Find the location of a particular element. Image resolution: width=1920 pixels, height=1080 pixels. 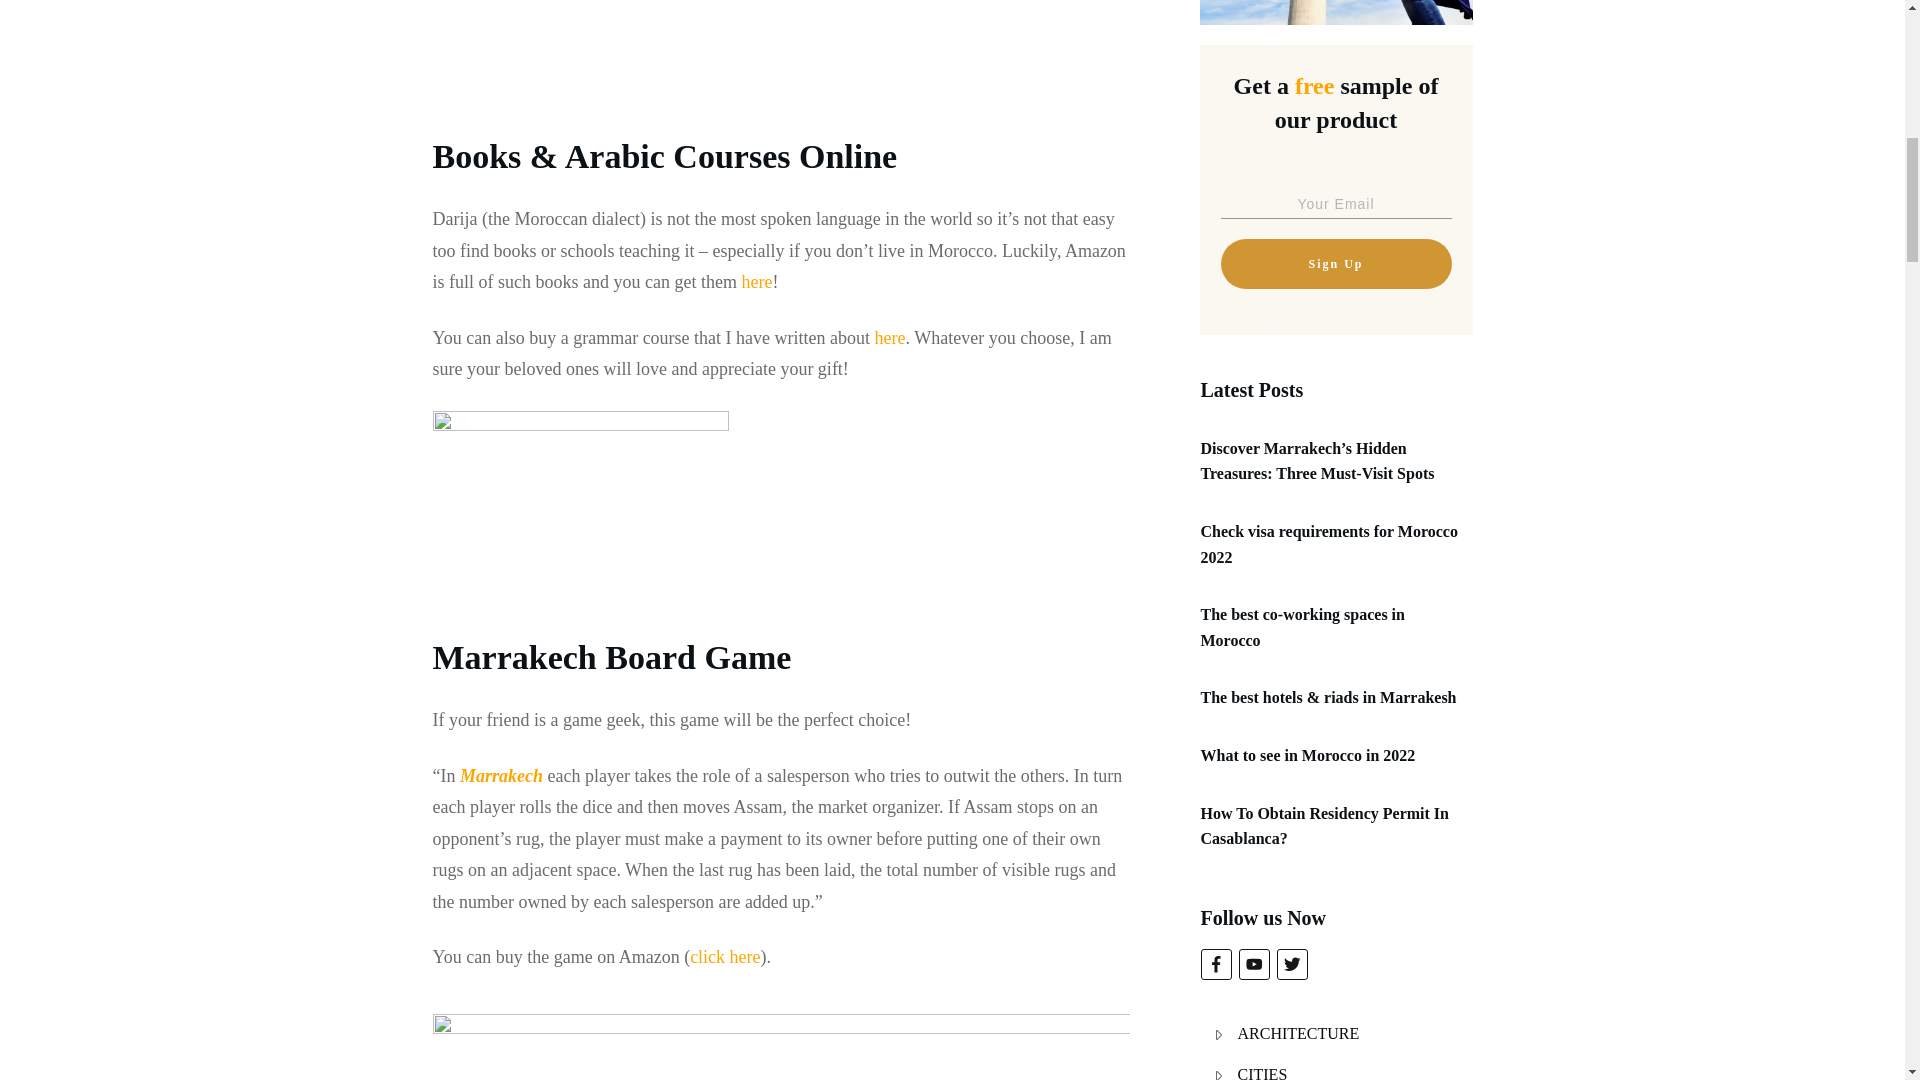

Check visa requirements for Morocco 2022 is located at coordinates (1328, 544).